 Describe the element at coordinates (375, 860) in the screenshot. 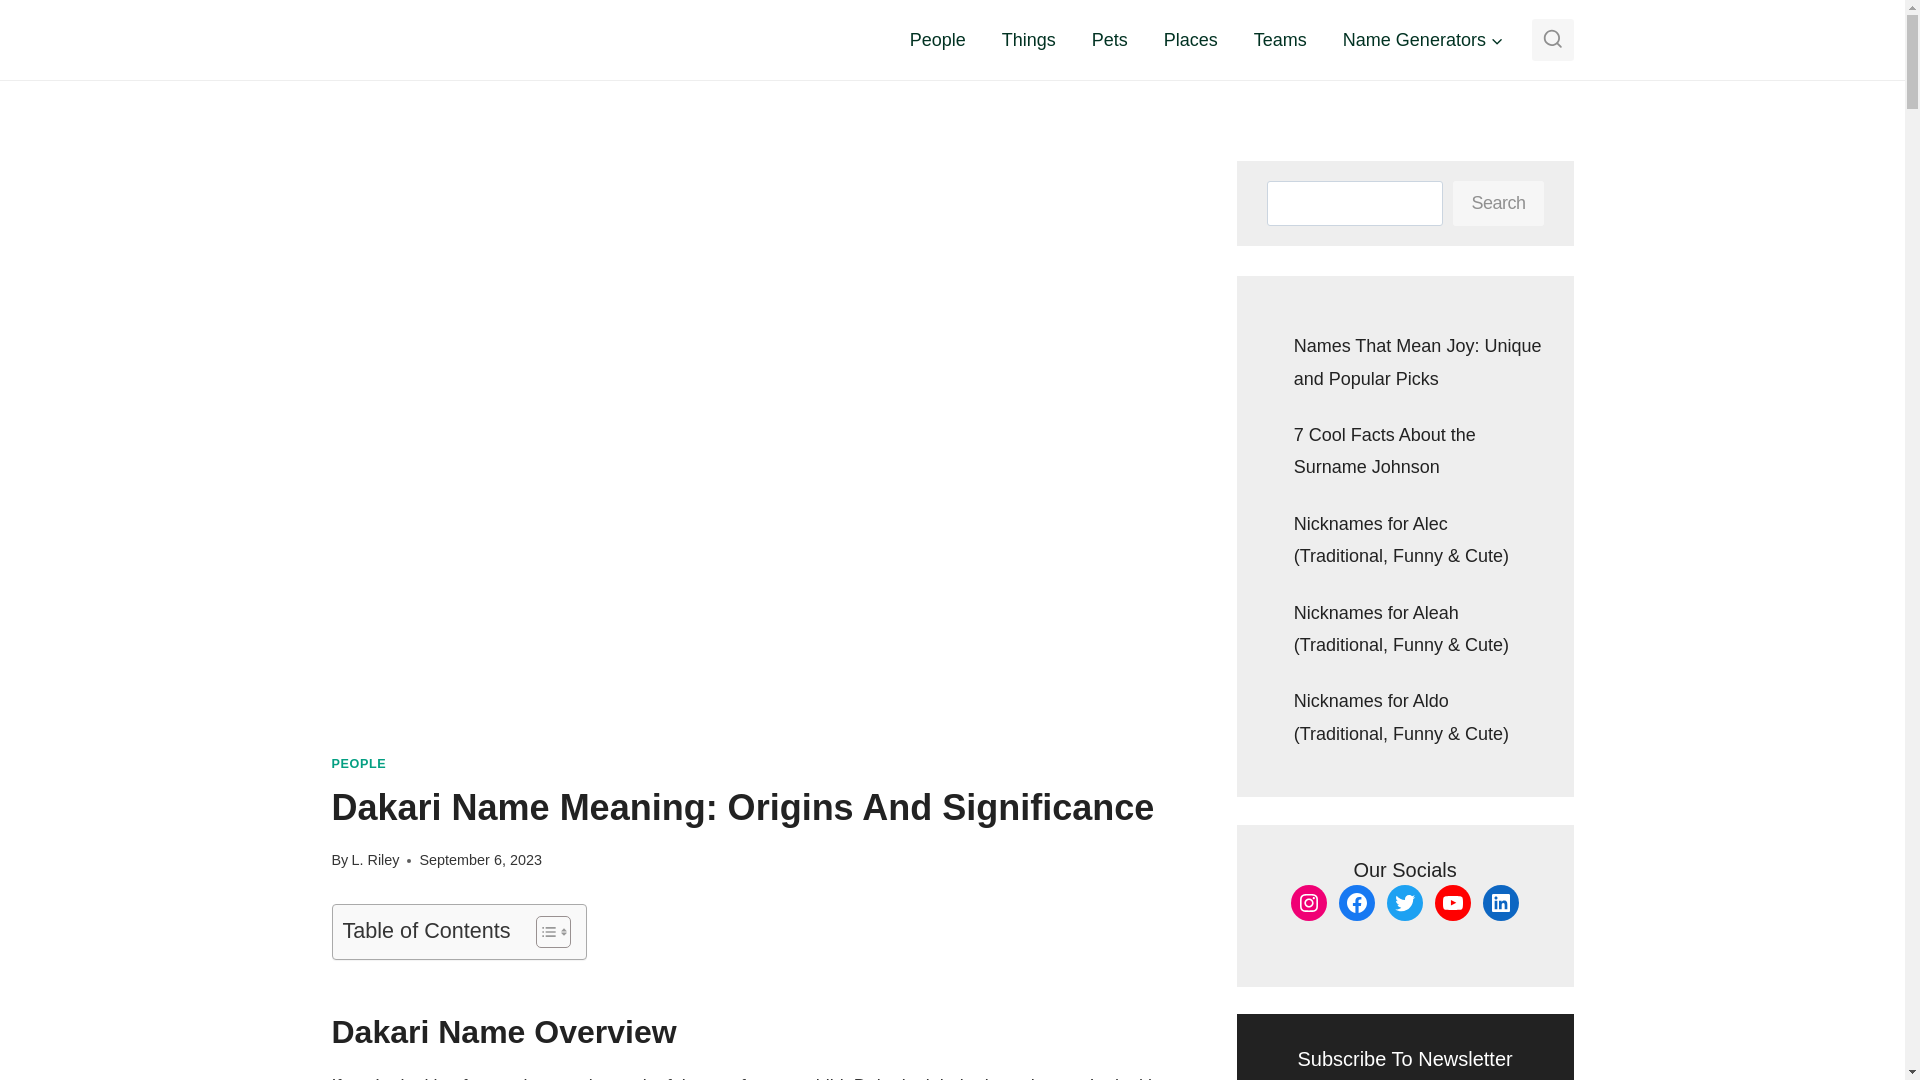

I see `L. Riley` at that location.